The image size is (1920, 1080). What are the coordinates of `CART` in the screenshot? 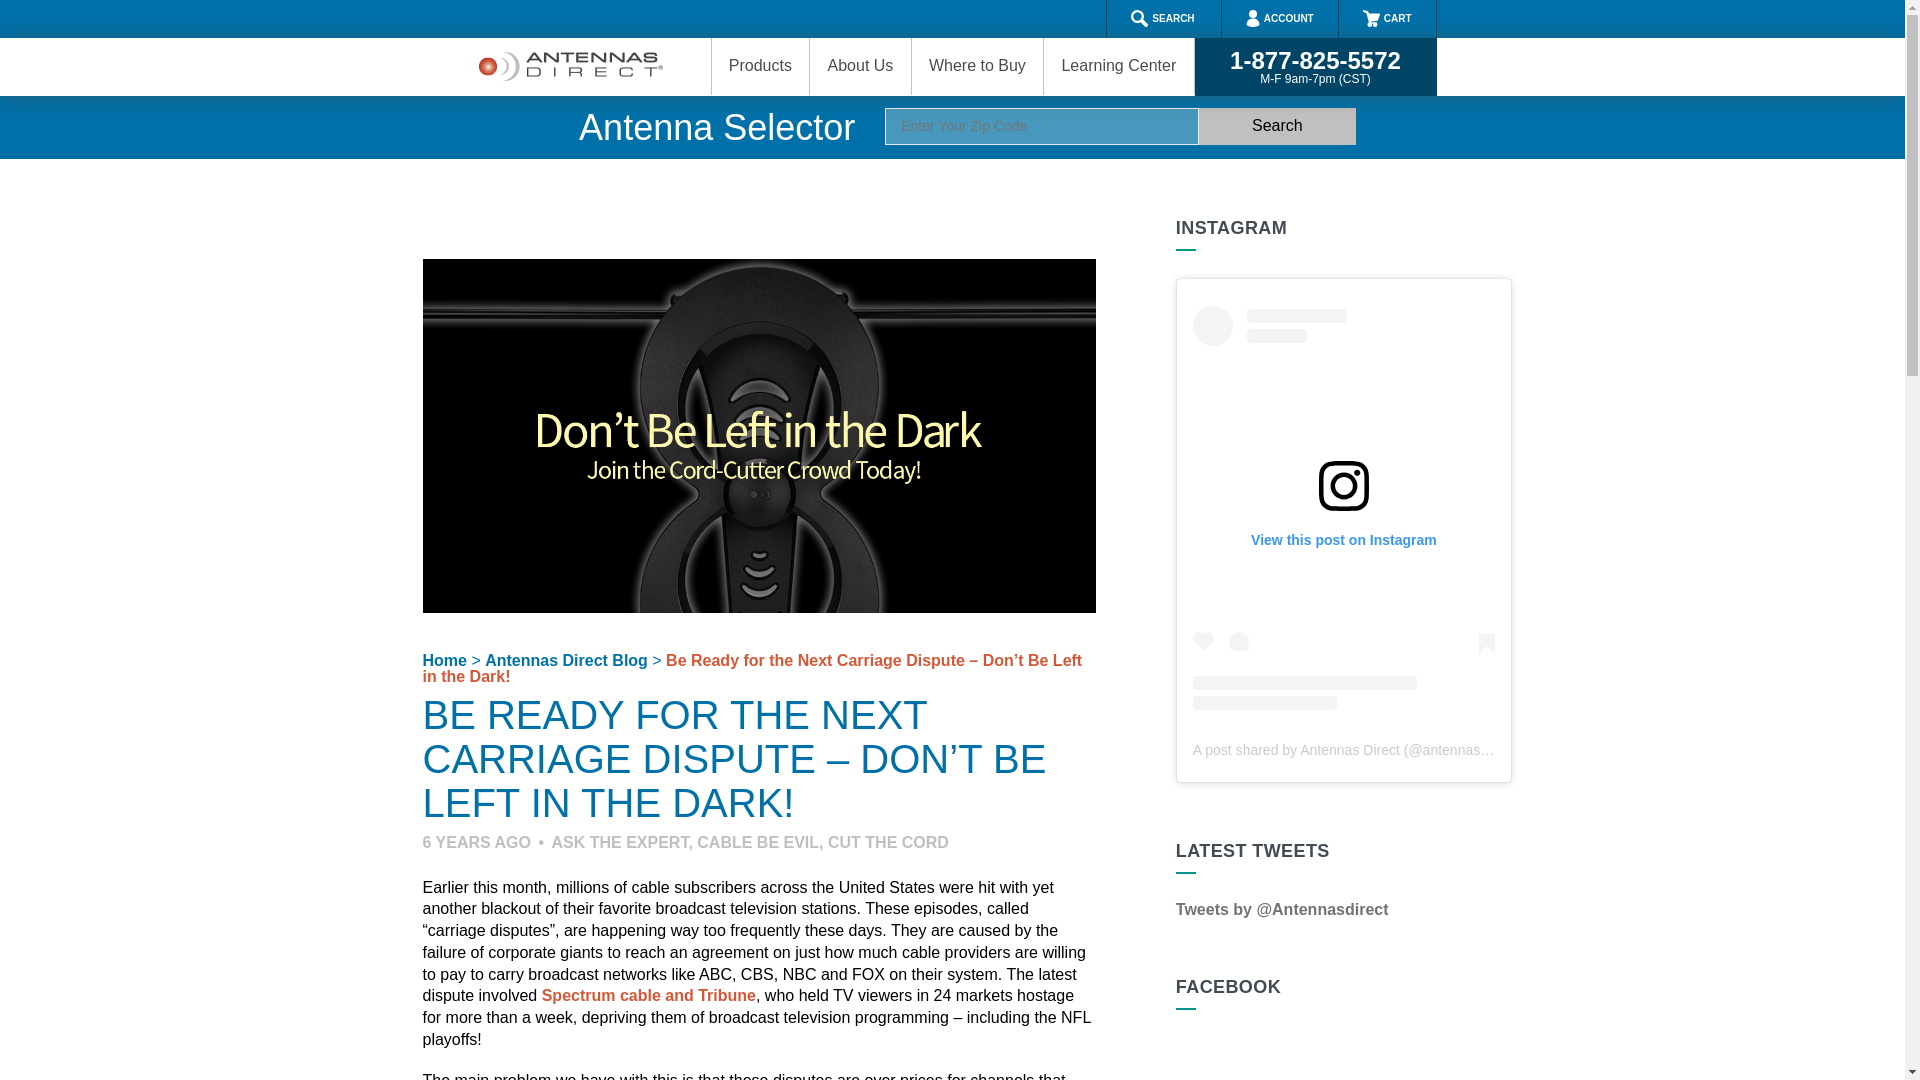 It's located at (1387, 18).